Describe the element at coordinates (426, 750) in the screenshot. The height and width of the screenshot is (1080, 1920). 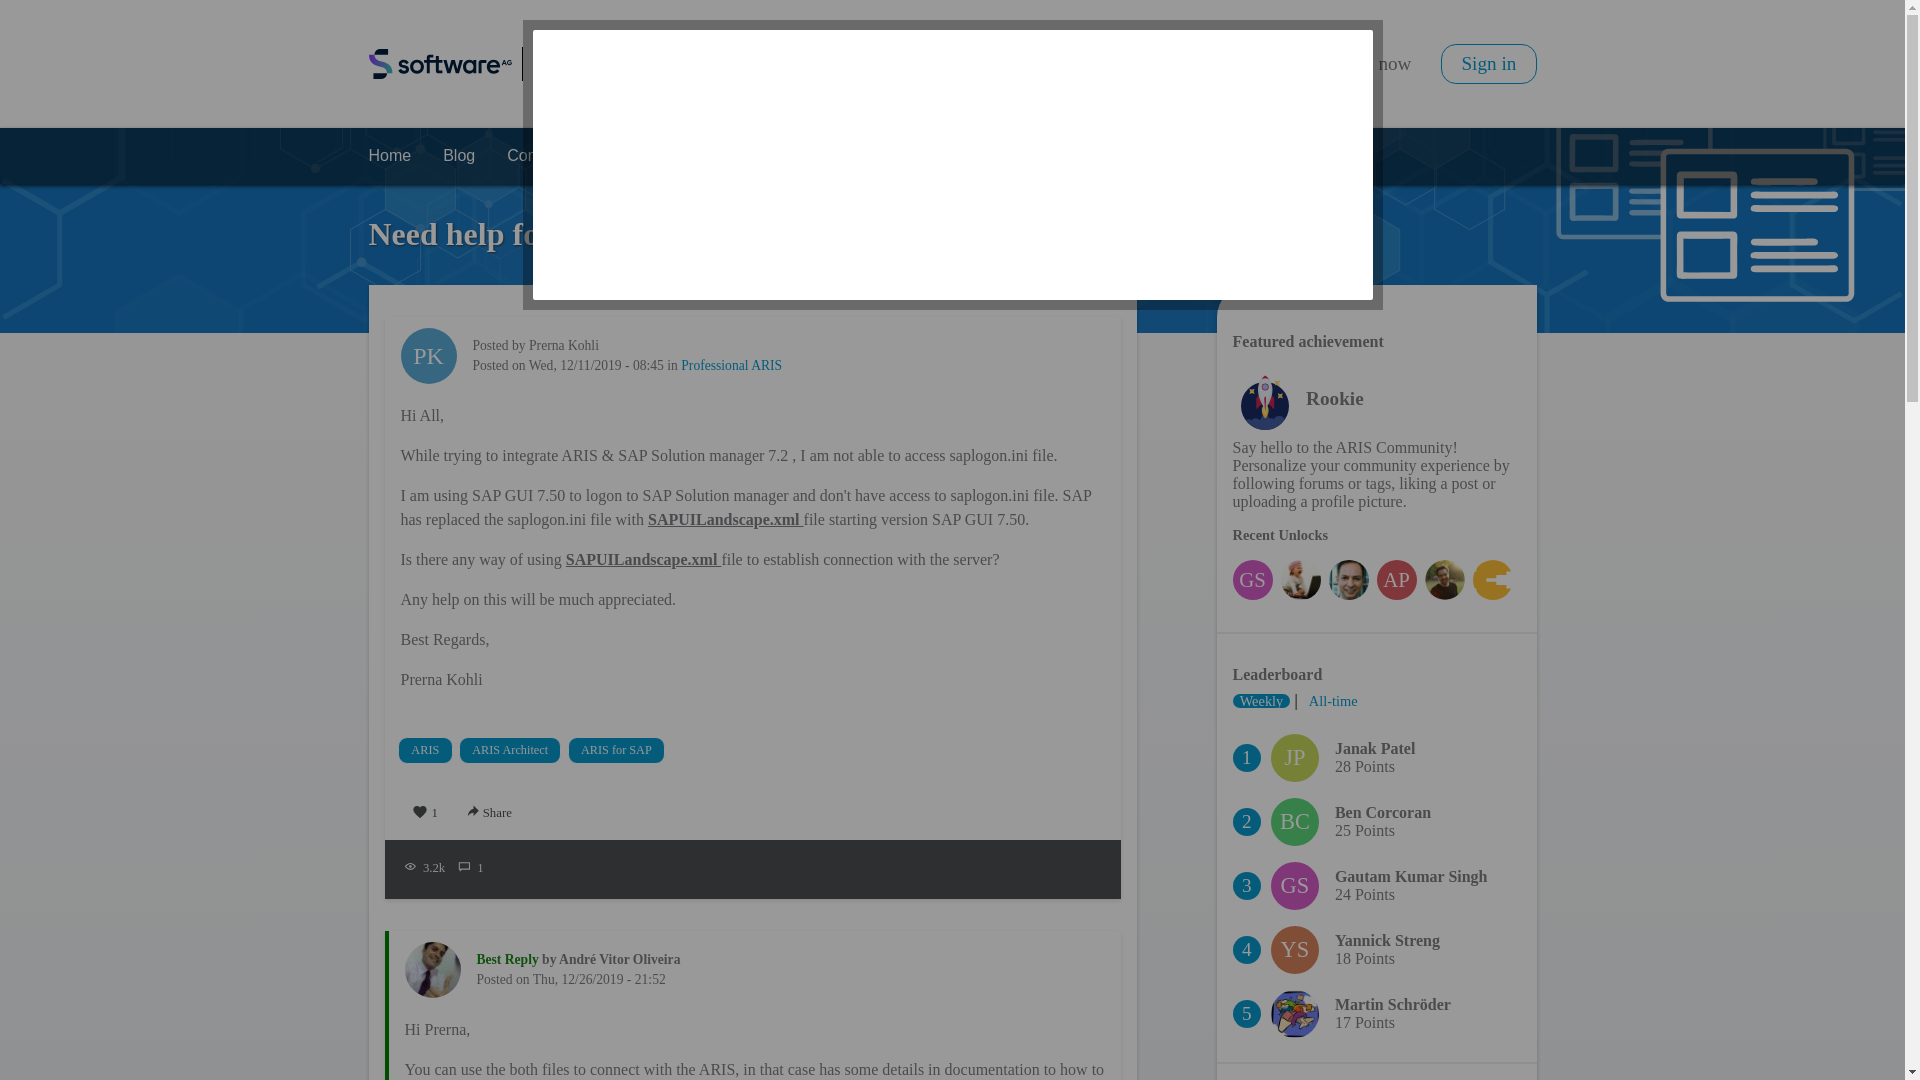
I see `ARIS` at that location.